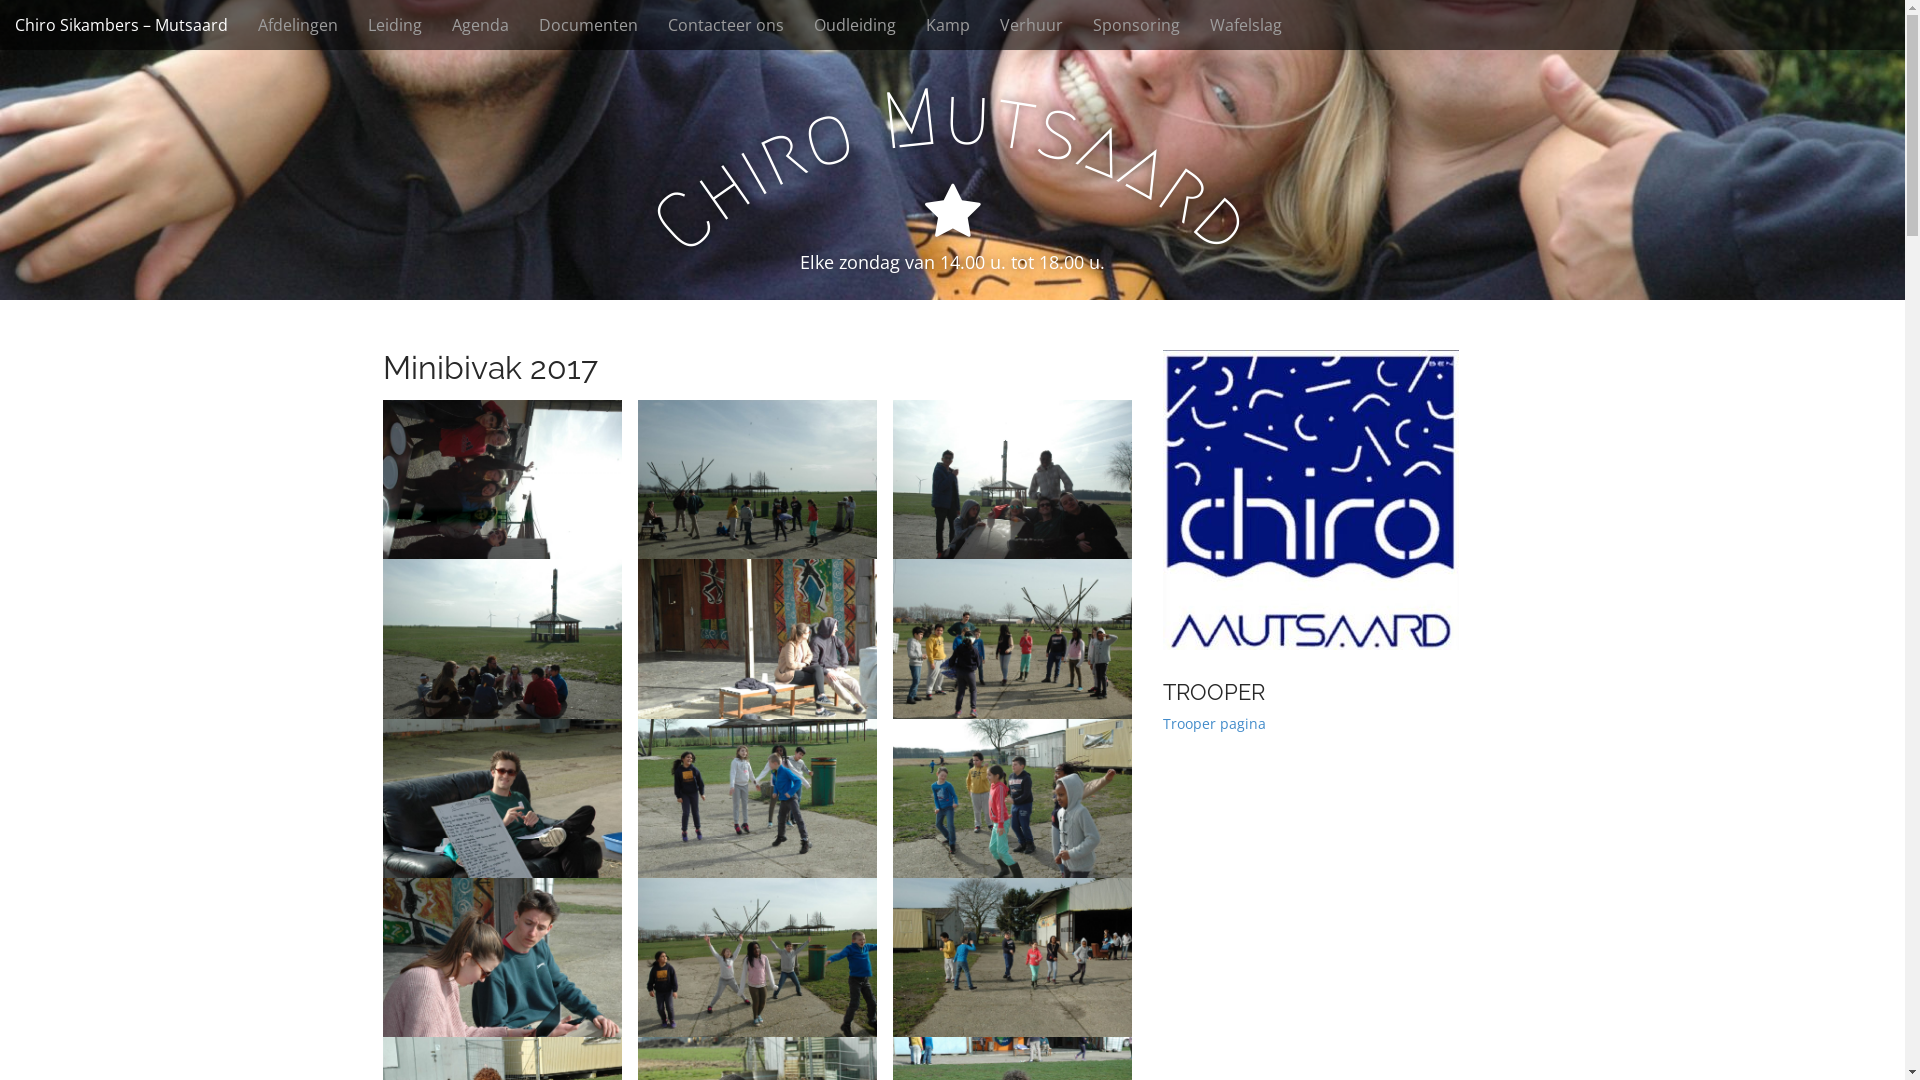 The image size is (1920, 1080). What do you see at coordinates (726, 25) in the screenshot?
I see `Contacteer ons` at bounding box center [726, 25].